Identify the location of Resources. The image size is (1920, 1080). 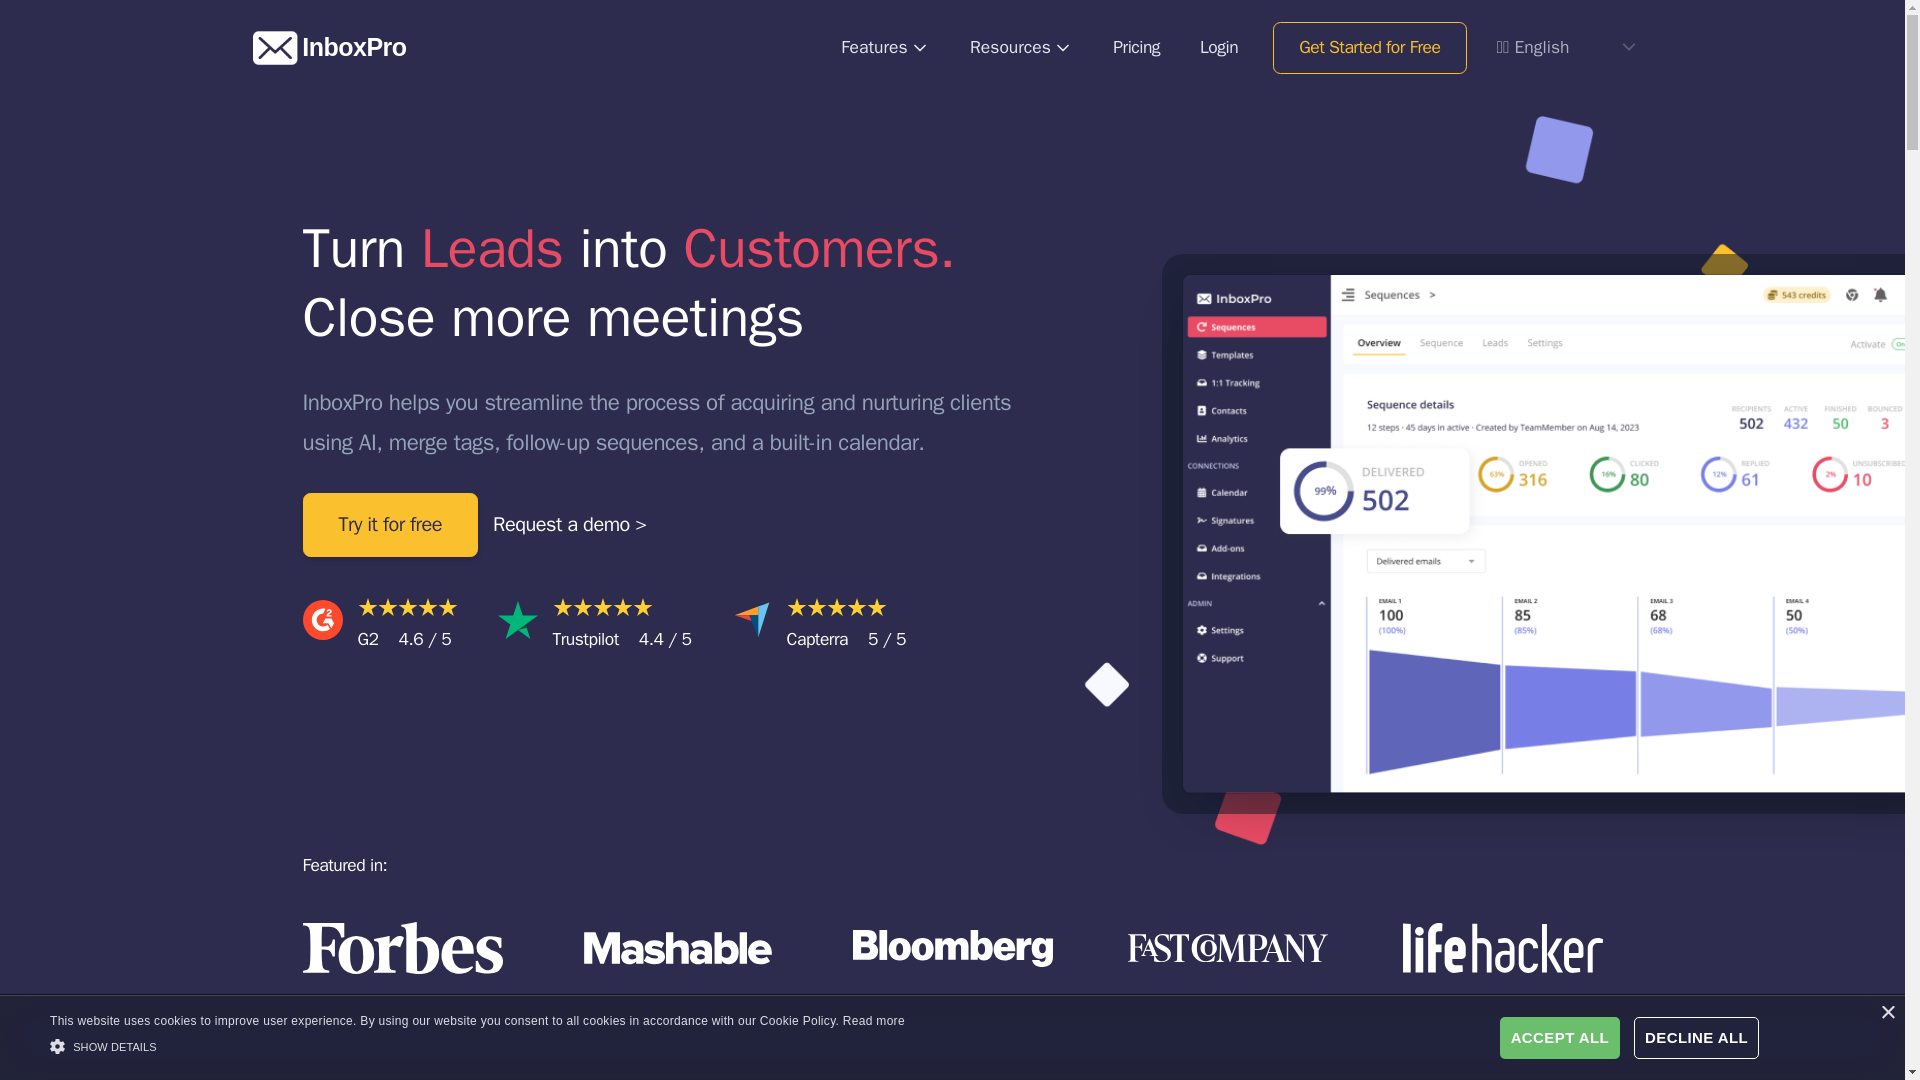
(1021, 48).